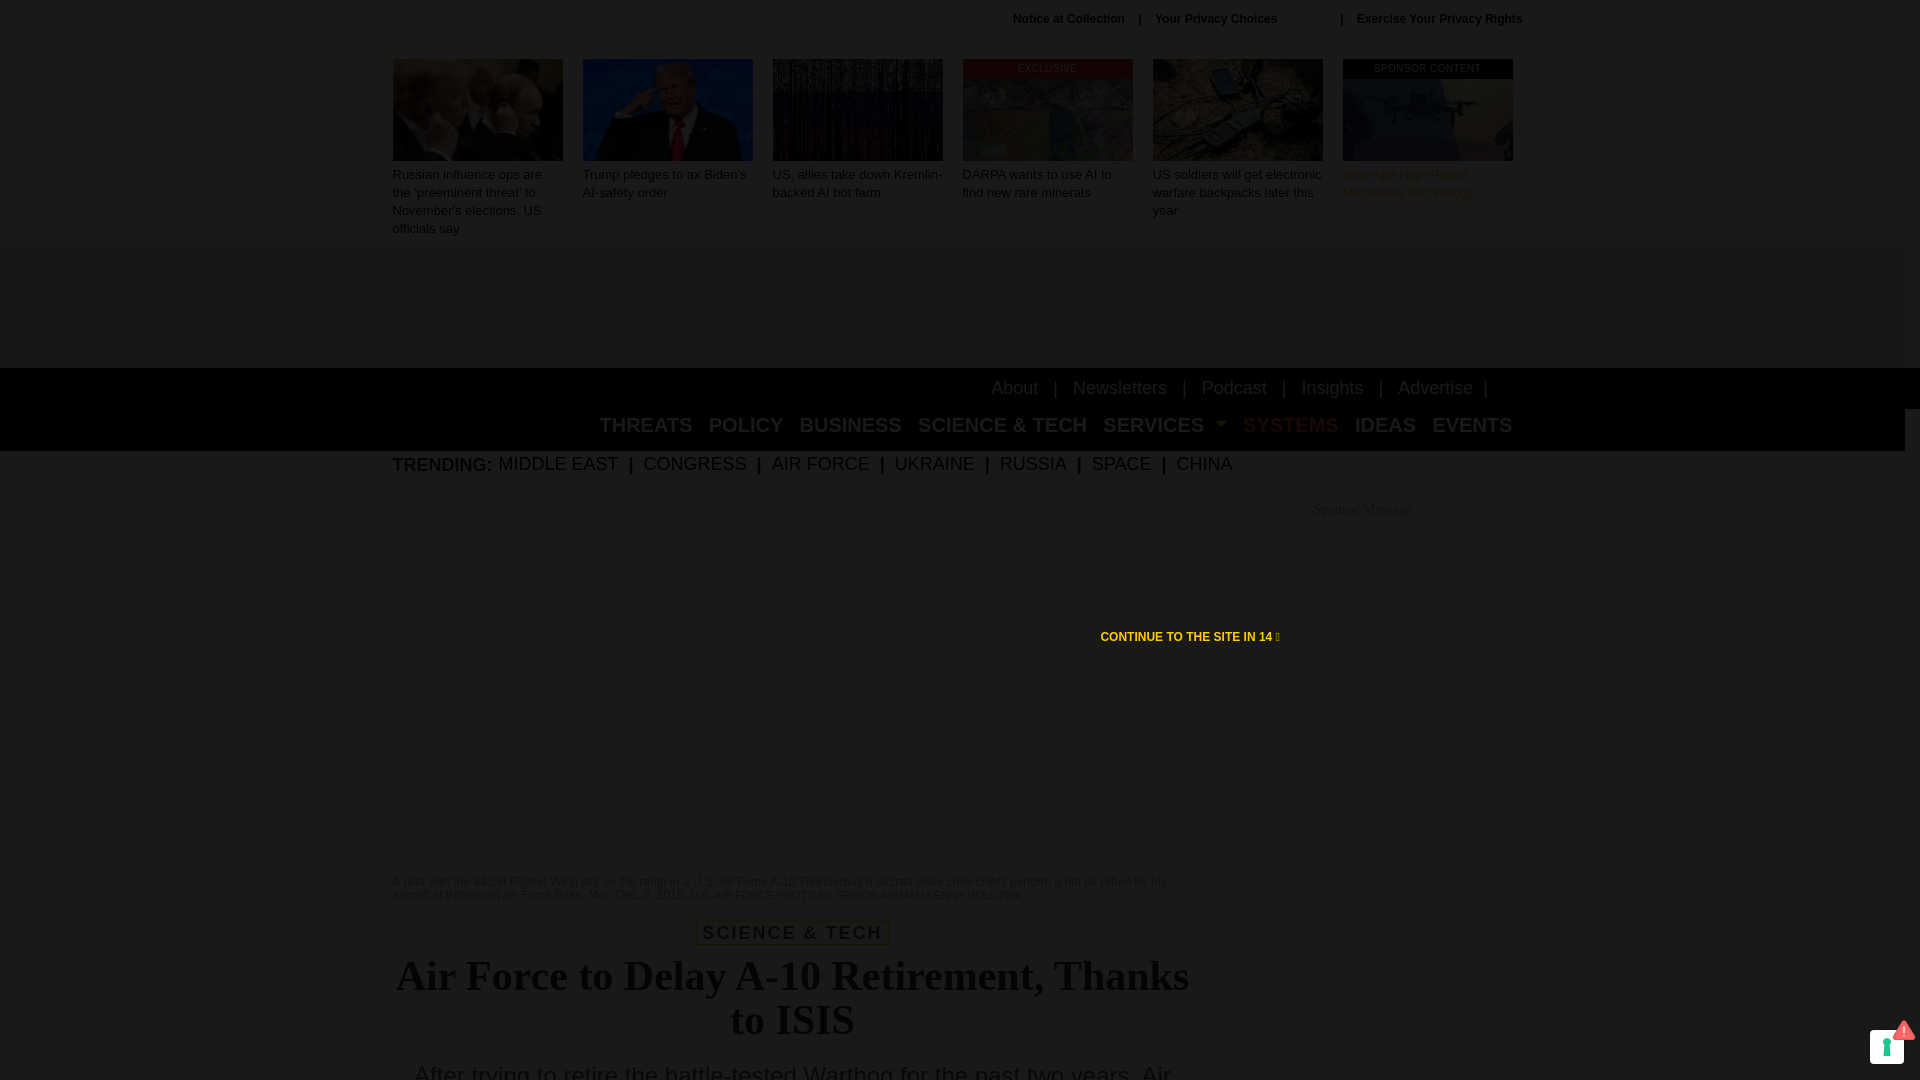 Image resolution: width=1920 pixels, height=1080 pixels. I want to click on Newsletters, so click(1234, 388).